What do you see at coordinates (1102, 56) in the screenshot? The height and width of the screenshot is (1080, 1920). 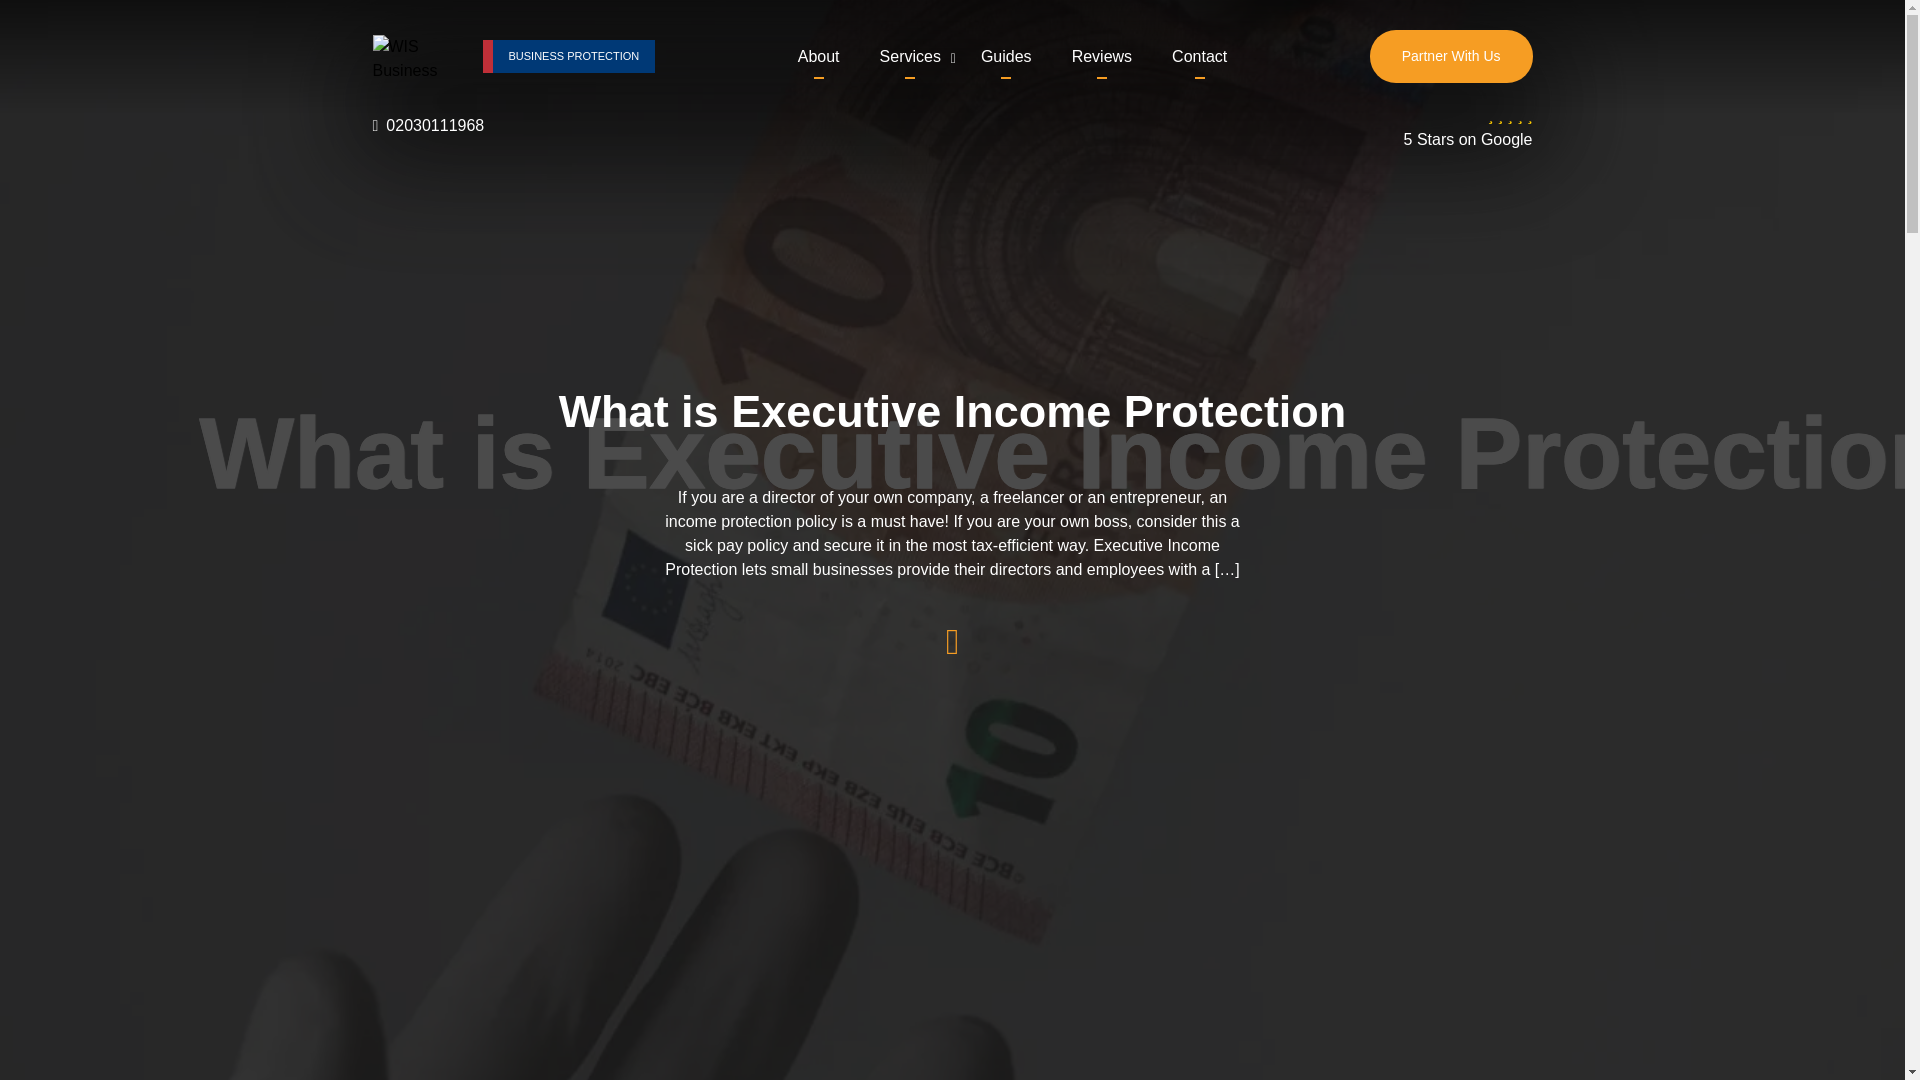 I see `Reviews` at bounding box center [1102, 56].